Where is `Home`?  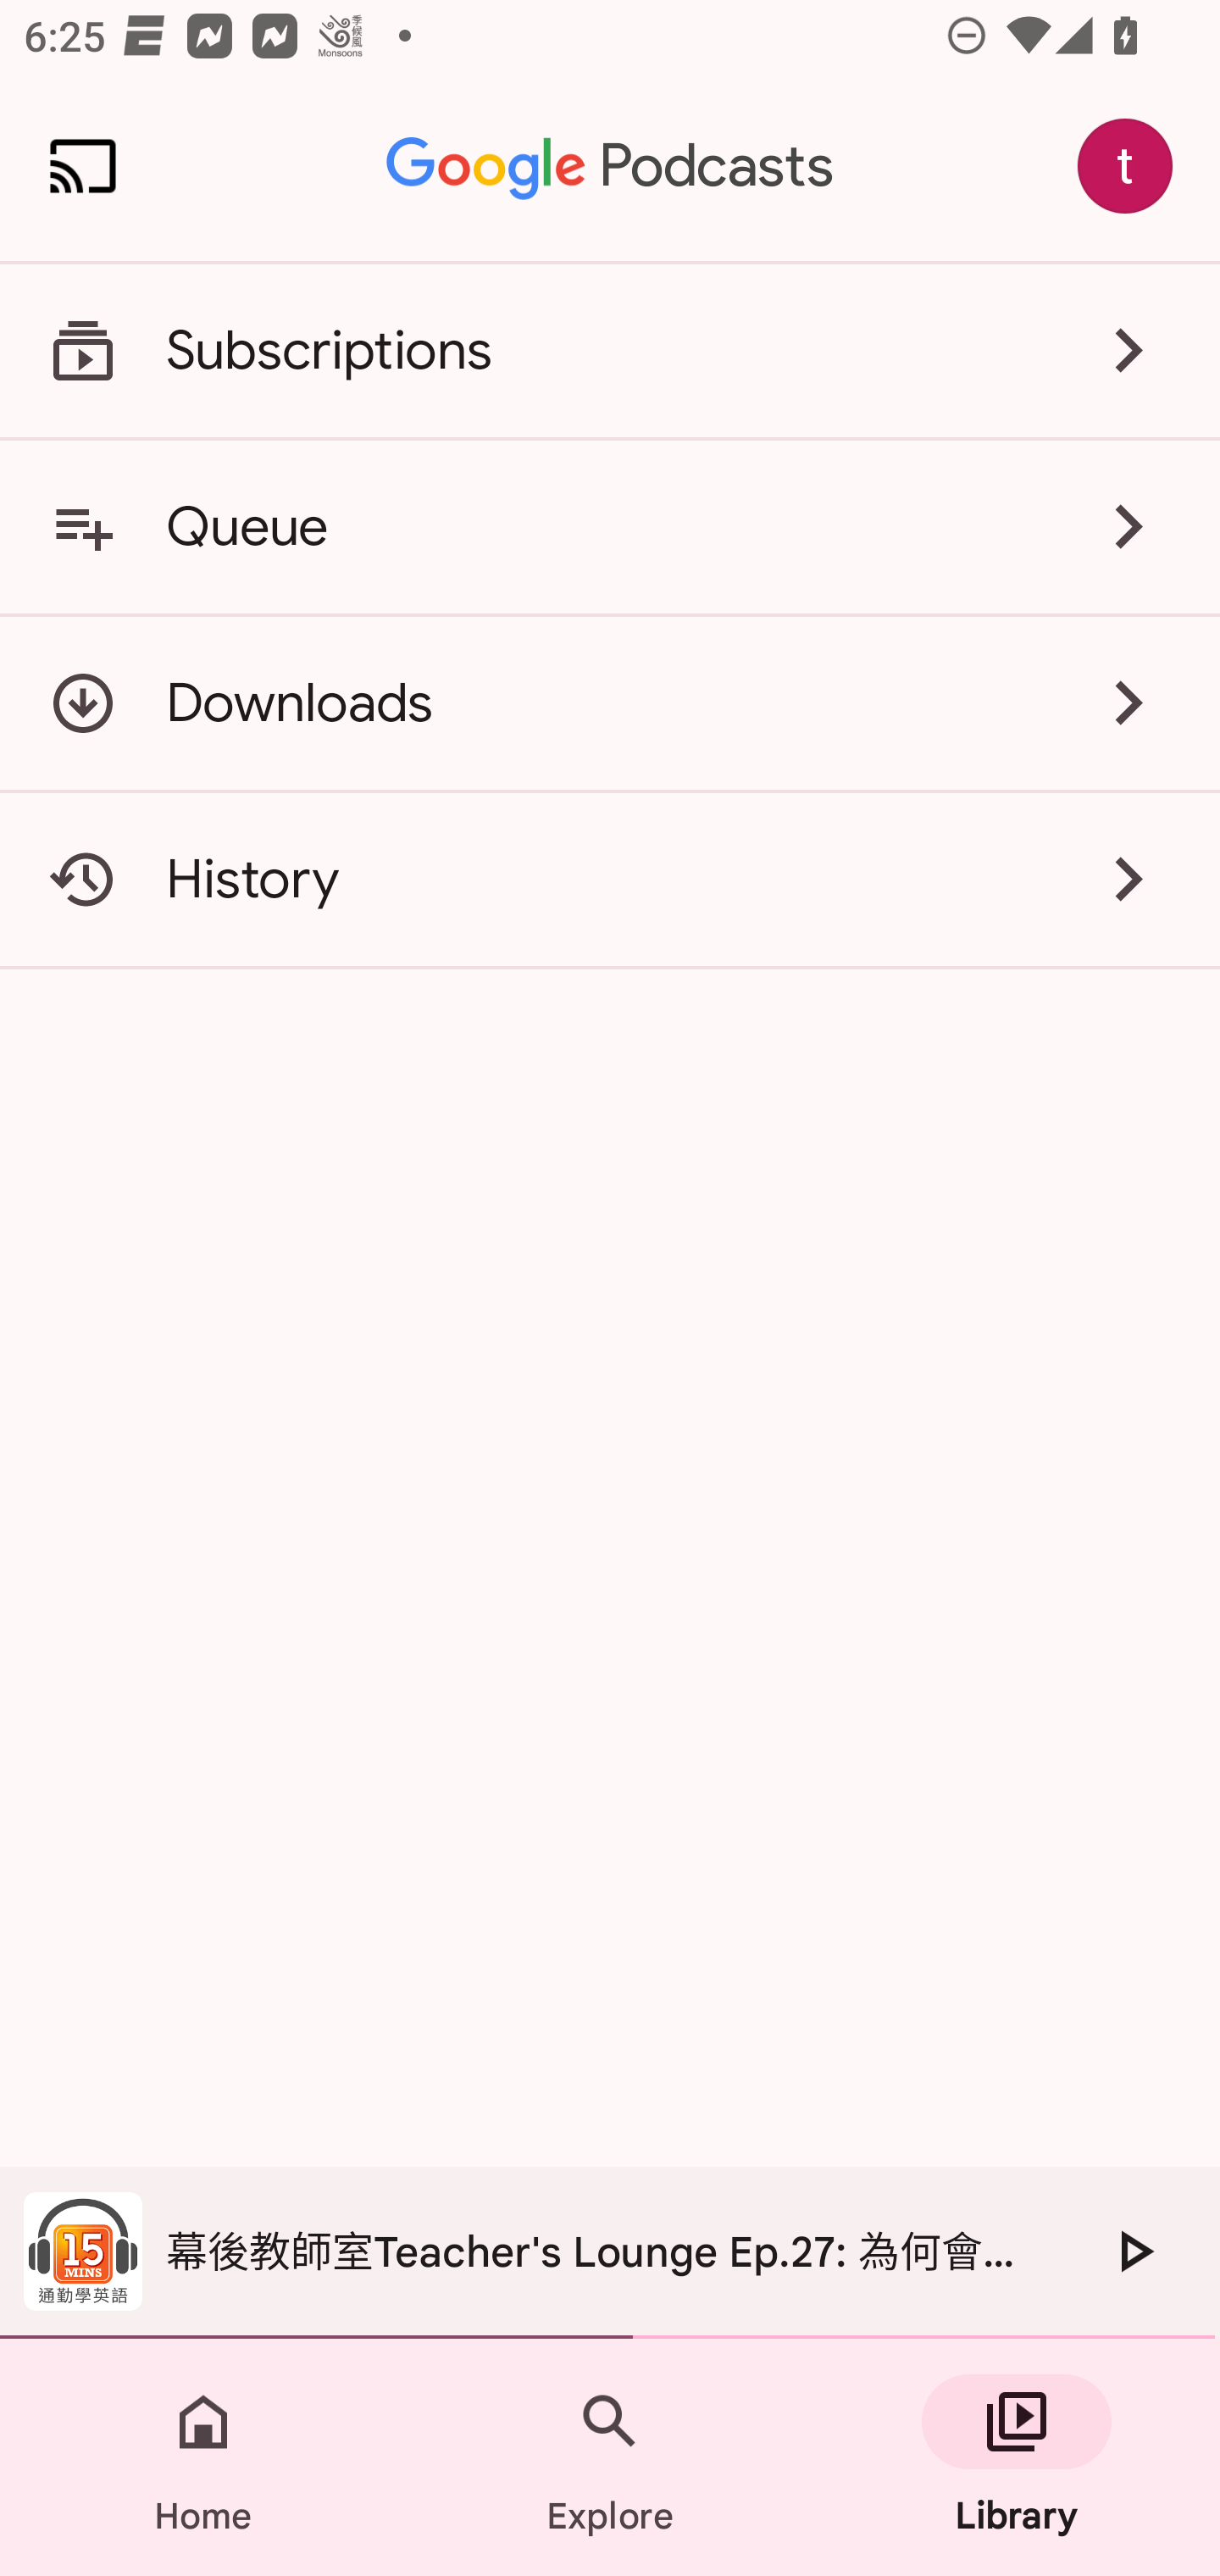 Home is located at coordinates (203, 2457).